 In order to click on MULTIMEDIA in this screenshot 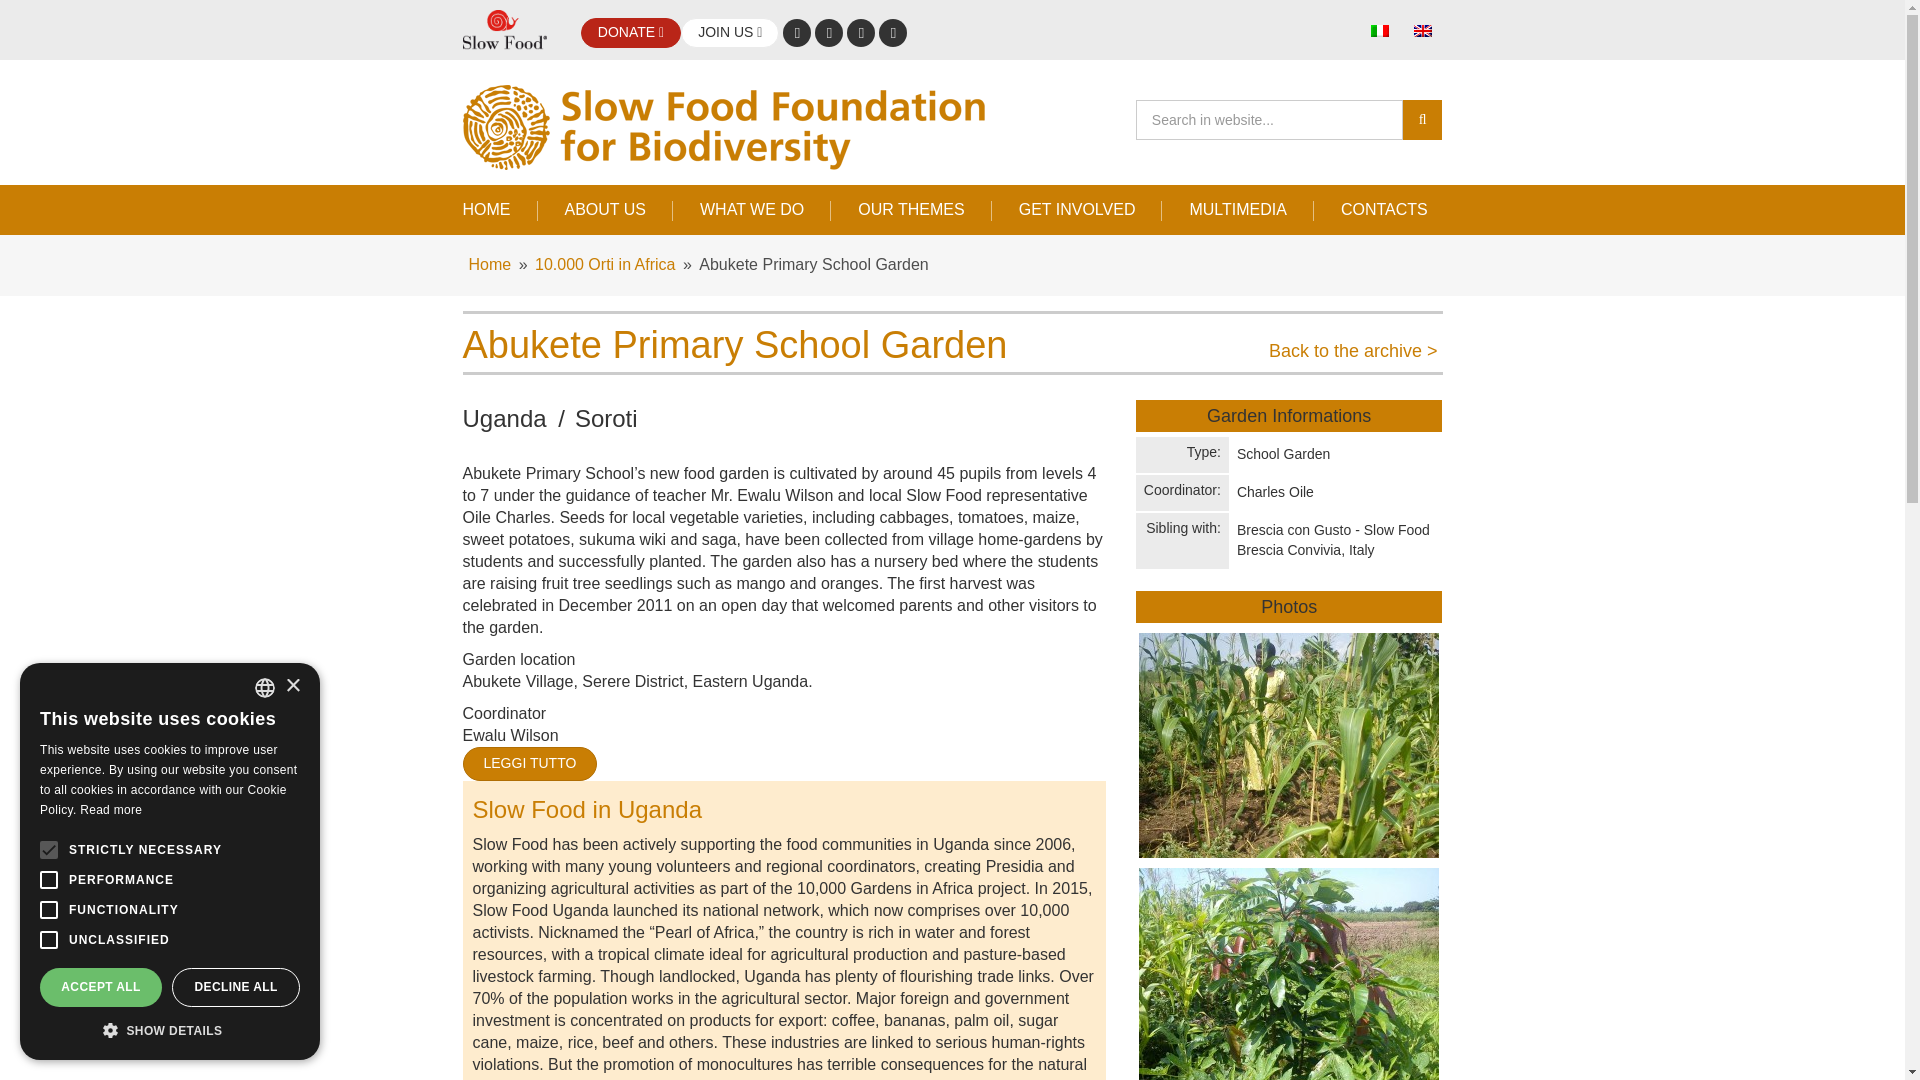, I will do `click(1237, 209)`.